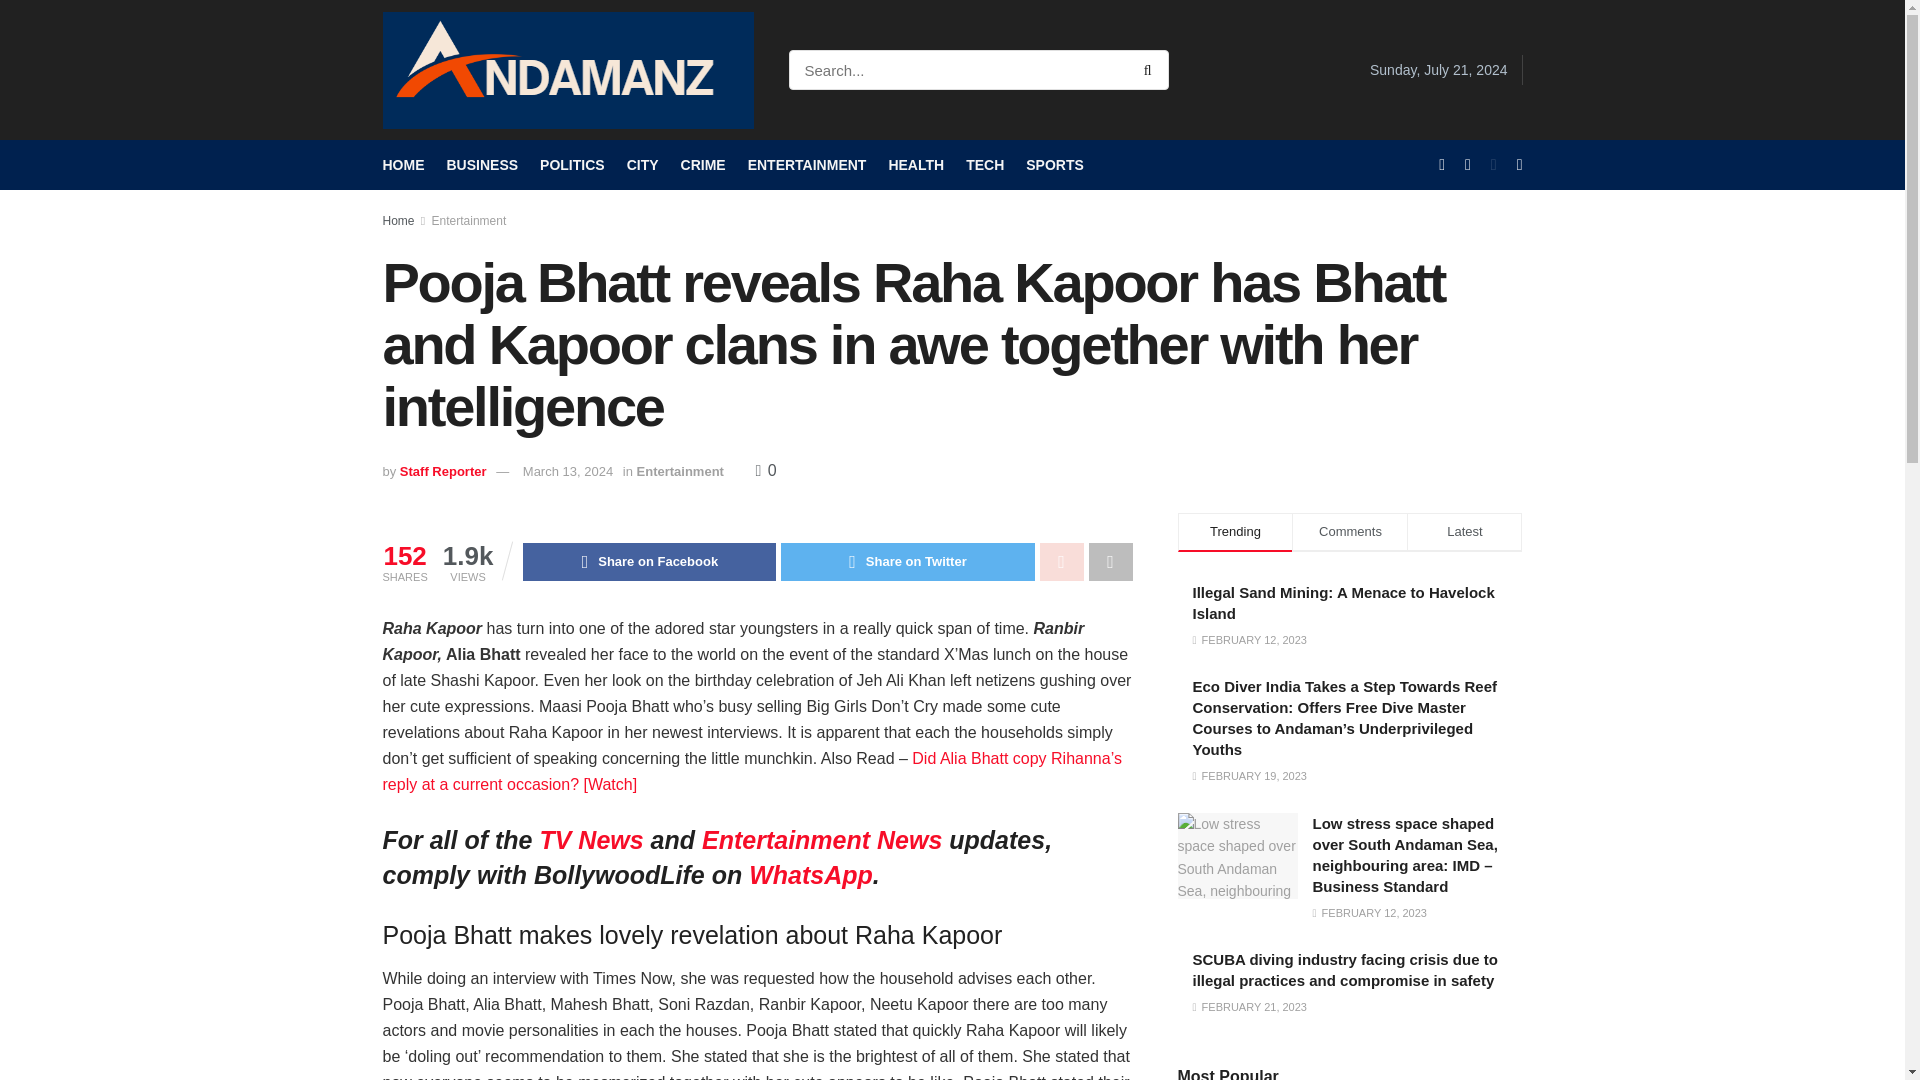 The height and width of the screenshot is (1080, 1920). What do you see at coordinates (469, 220) in the screenshot?
I see `Entertainment` at bounding box center [469, 220].